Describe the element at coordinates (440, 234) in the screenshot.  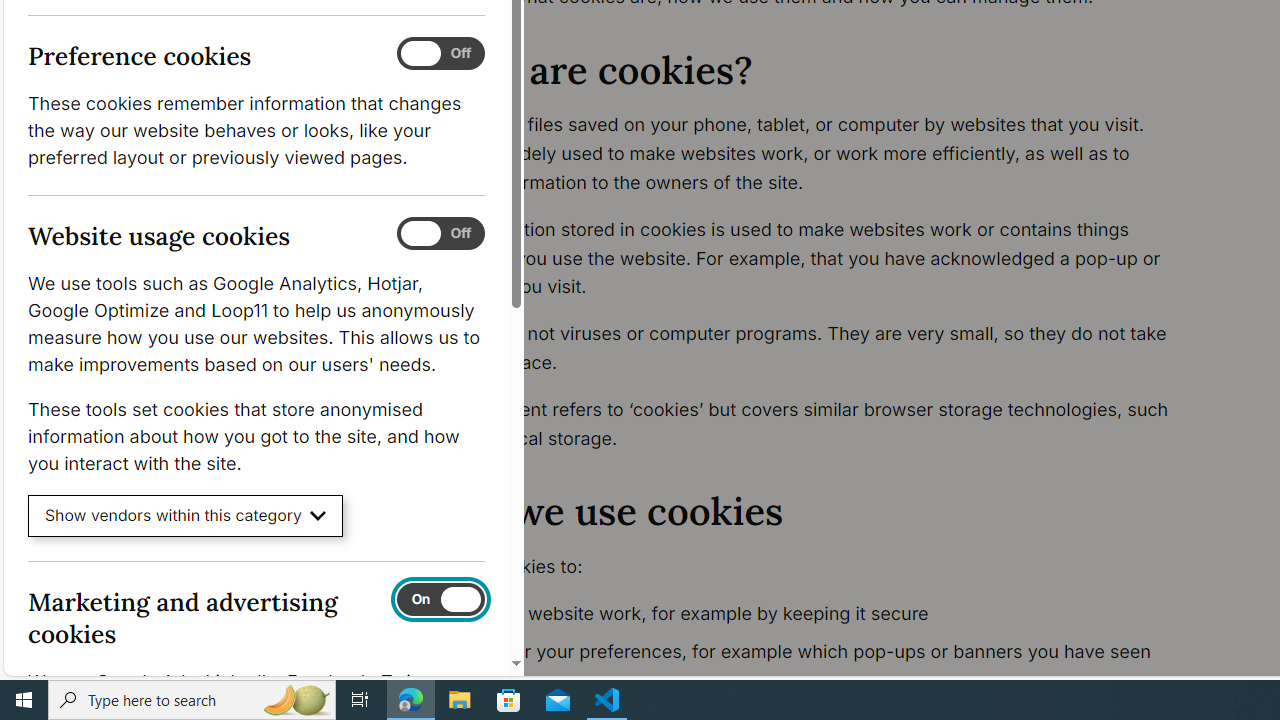
I see `Website usage cookies` at that location.